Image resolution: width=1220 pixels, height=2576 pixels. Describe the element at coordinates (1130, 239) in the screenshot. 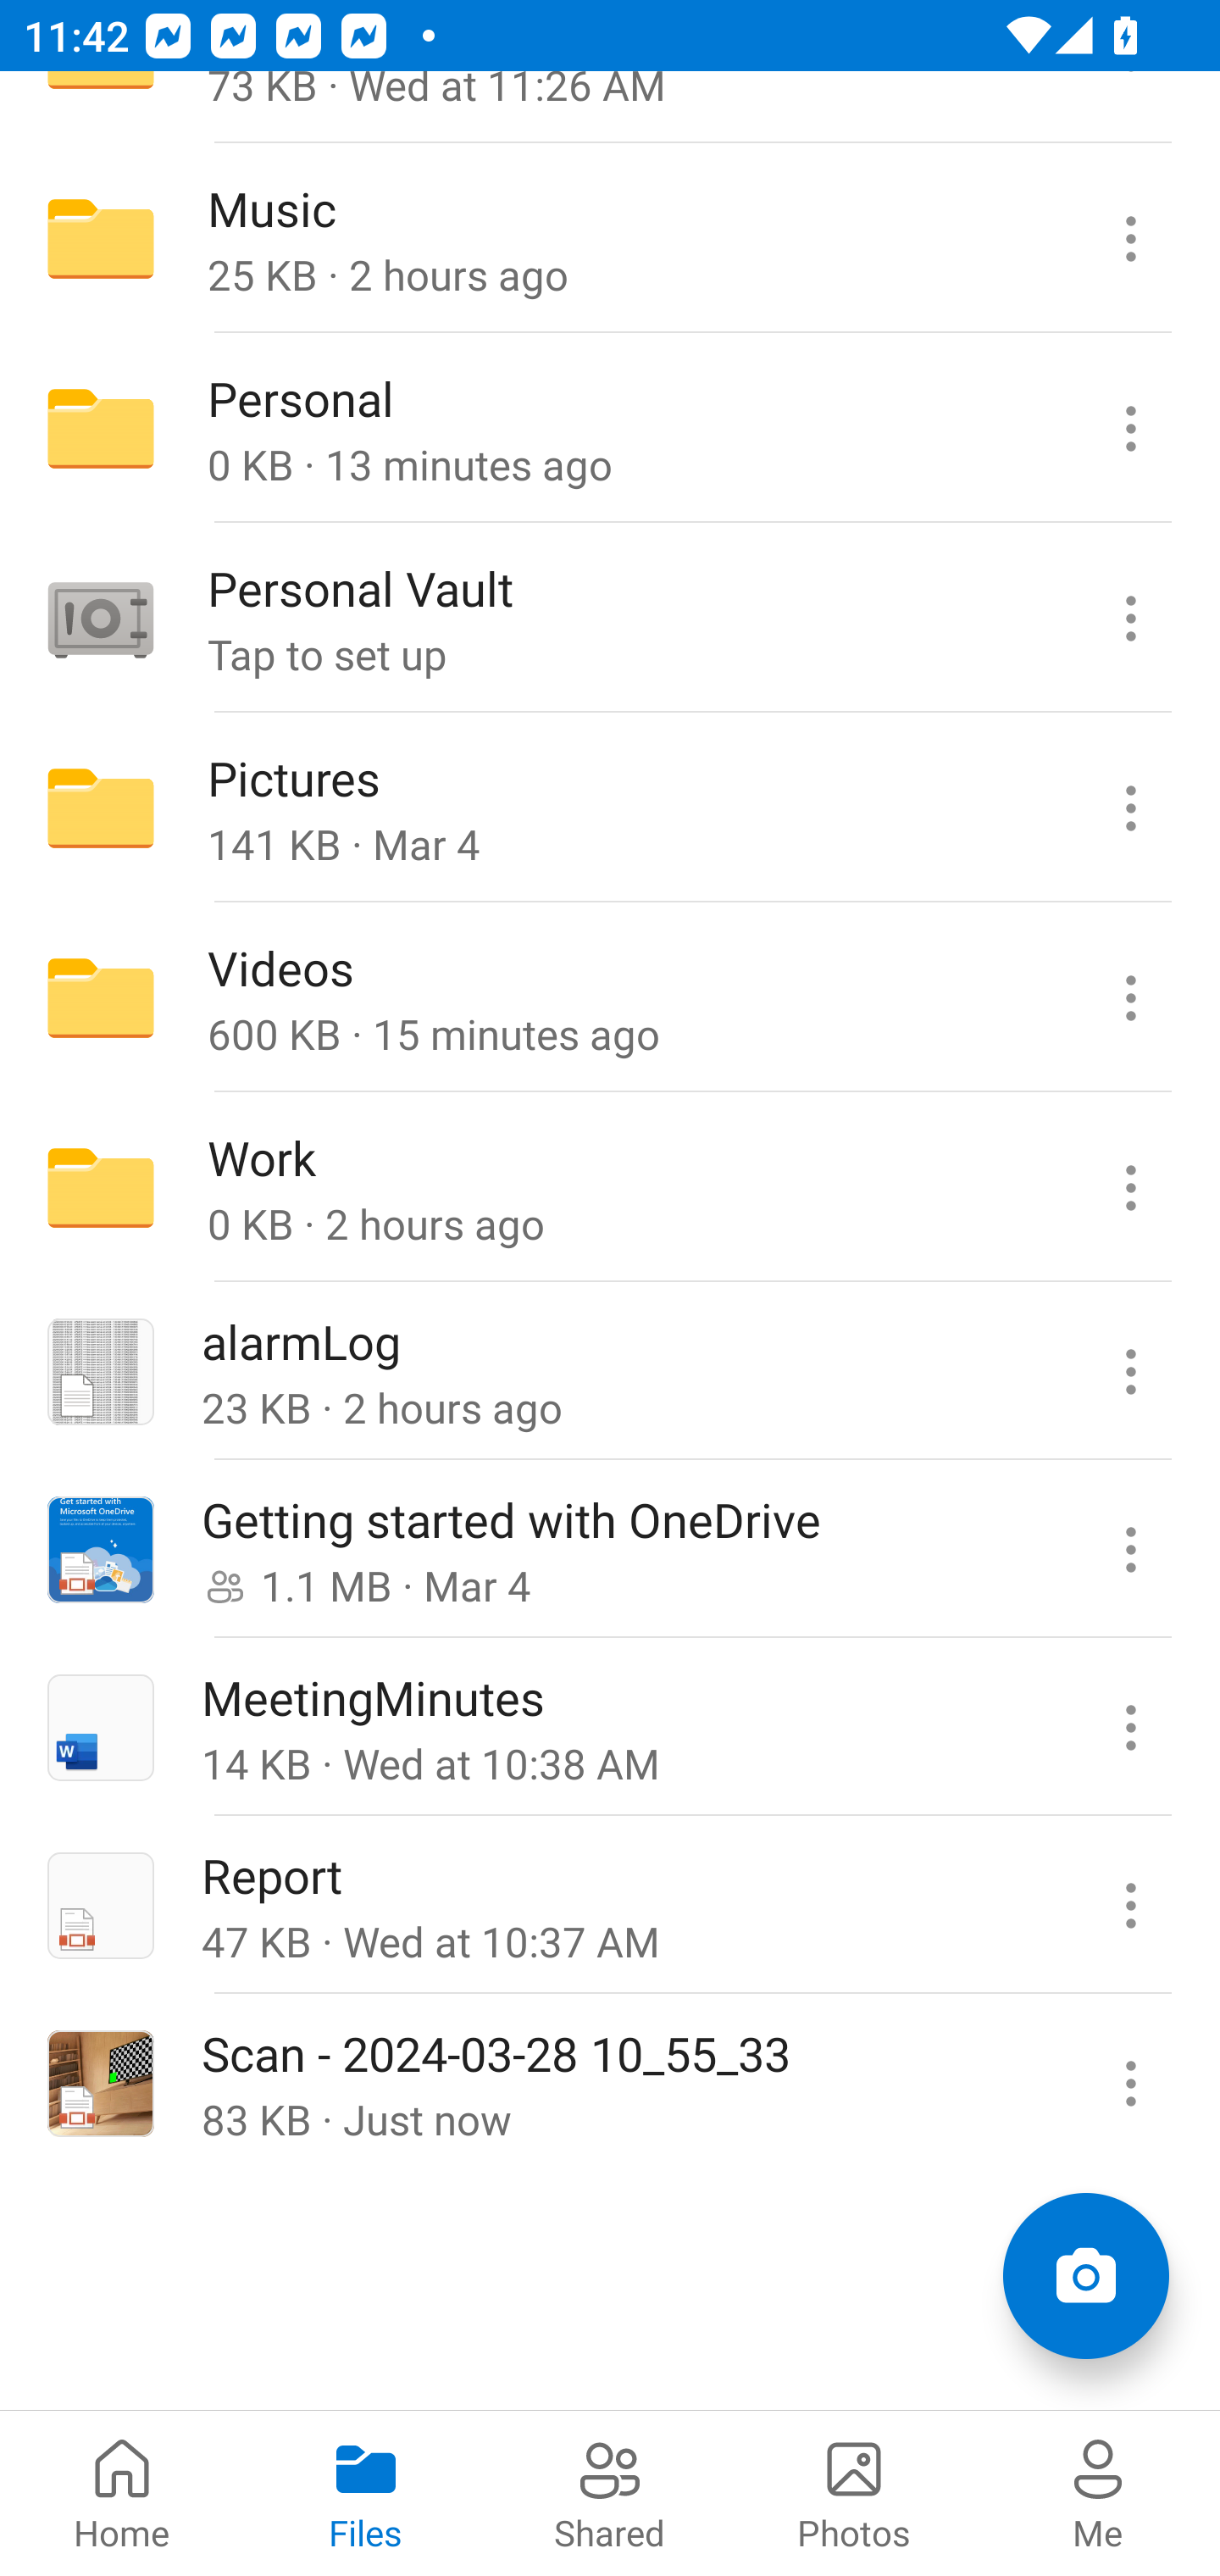

I see `Music commands` at that location.